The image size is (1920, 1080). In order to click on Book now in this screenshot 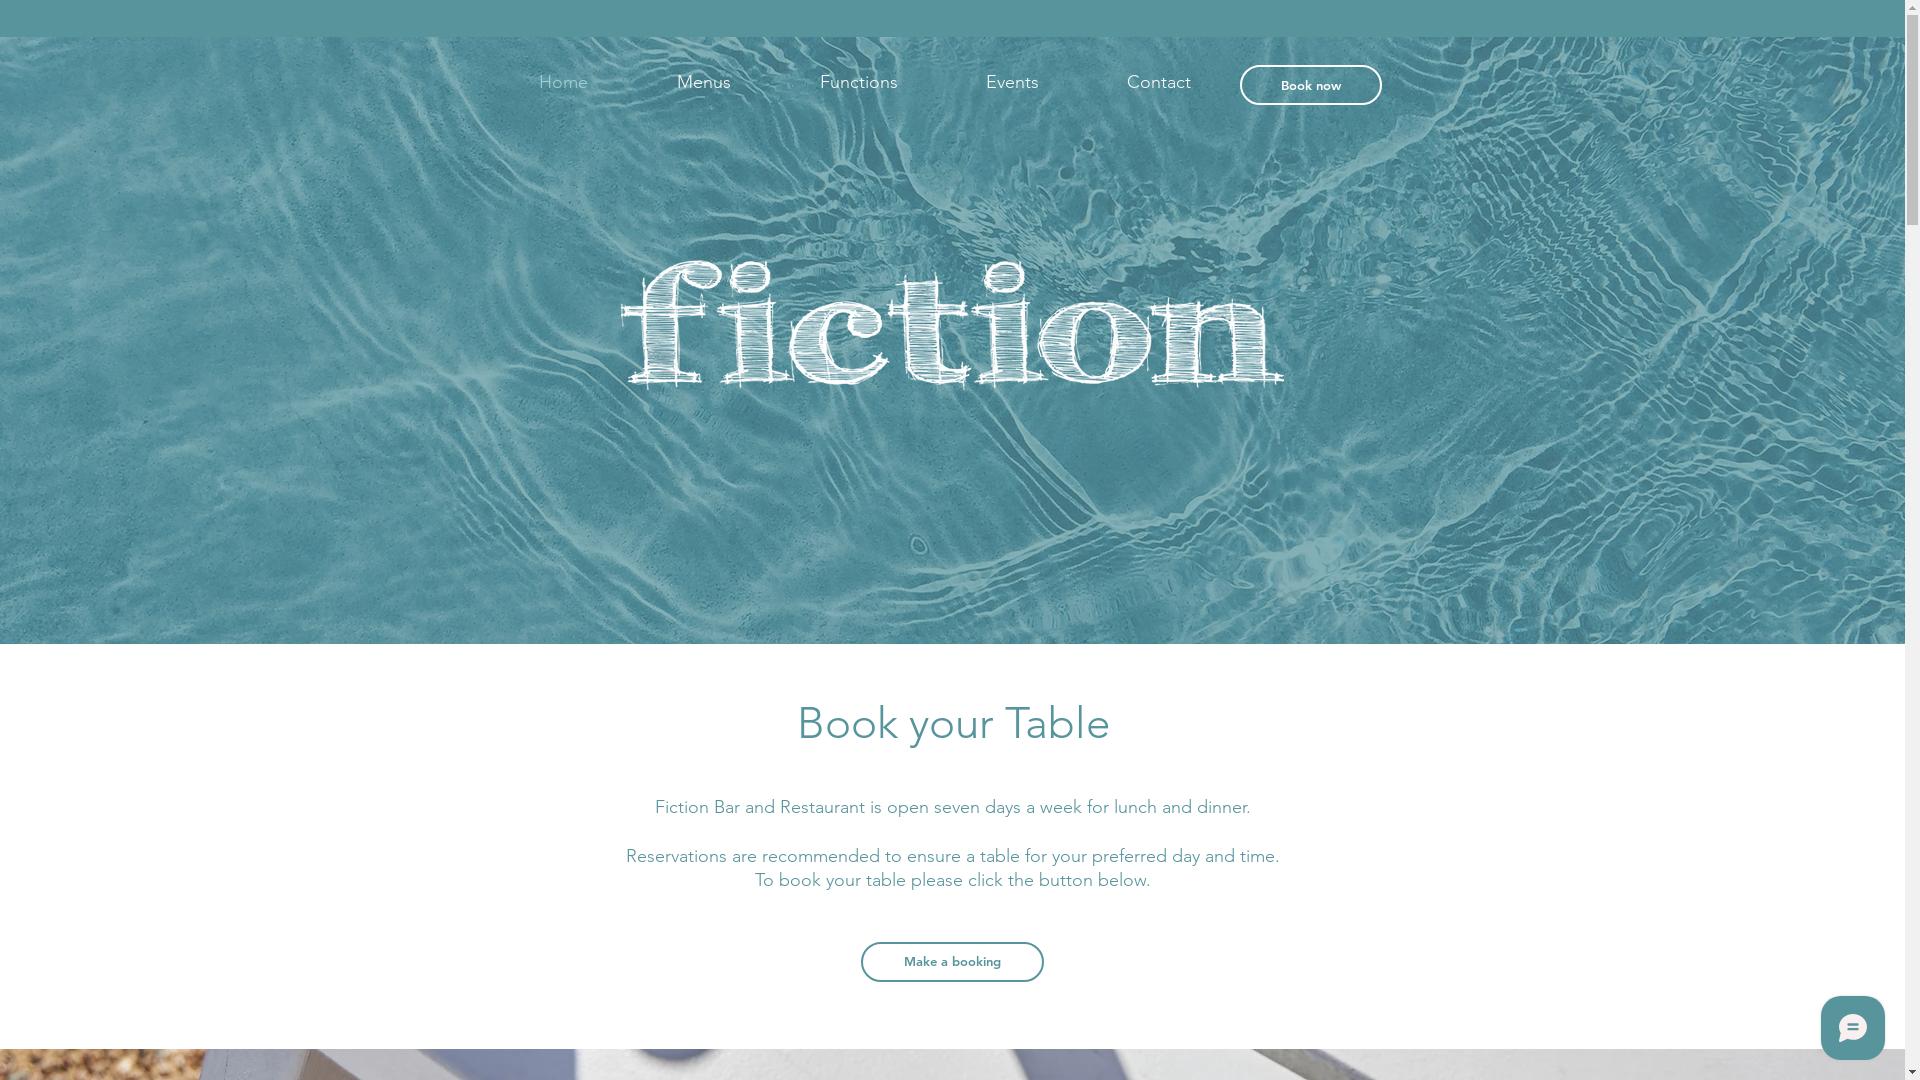, I will do `click(1311, 85)`.